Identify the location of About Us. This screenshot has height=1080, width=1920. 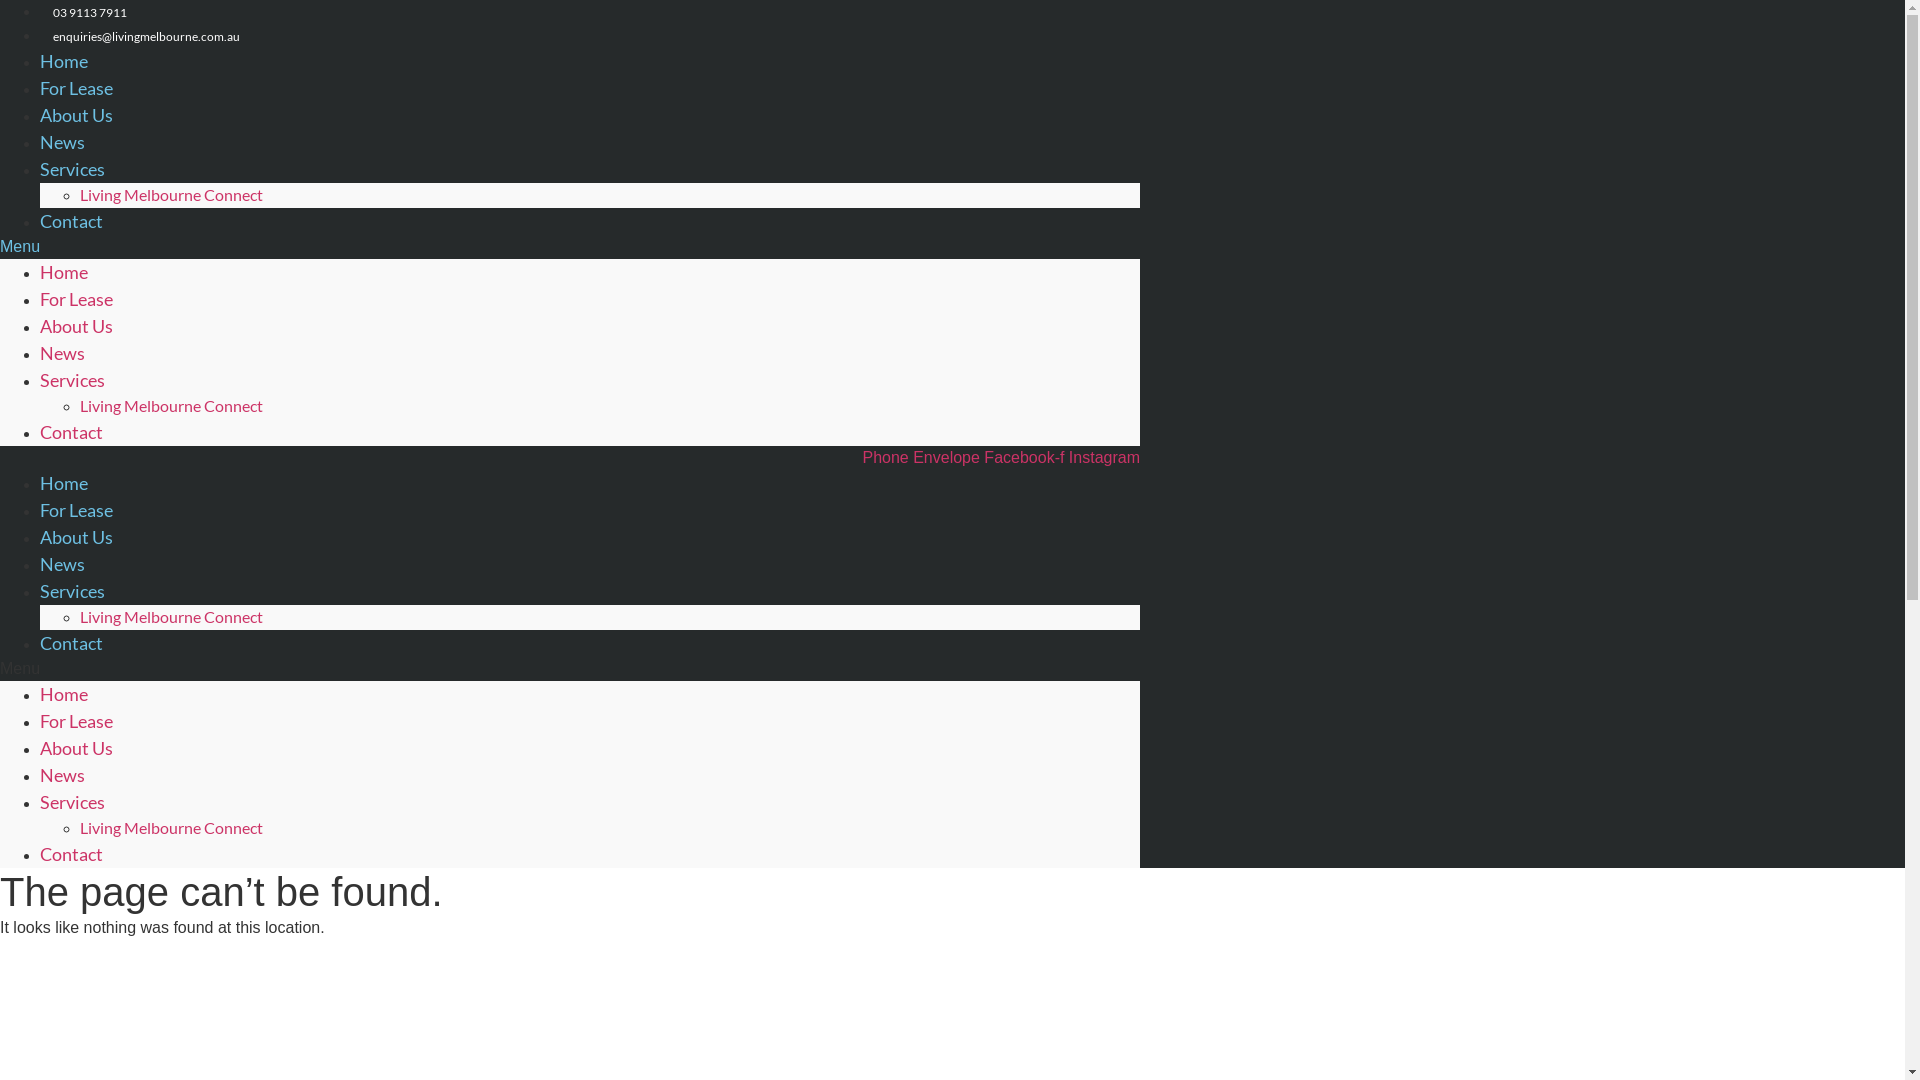
(76, 748).